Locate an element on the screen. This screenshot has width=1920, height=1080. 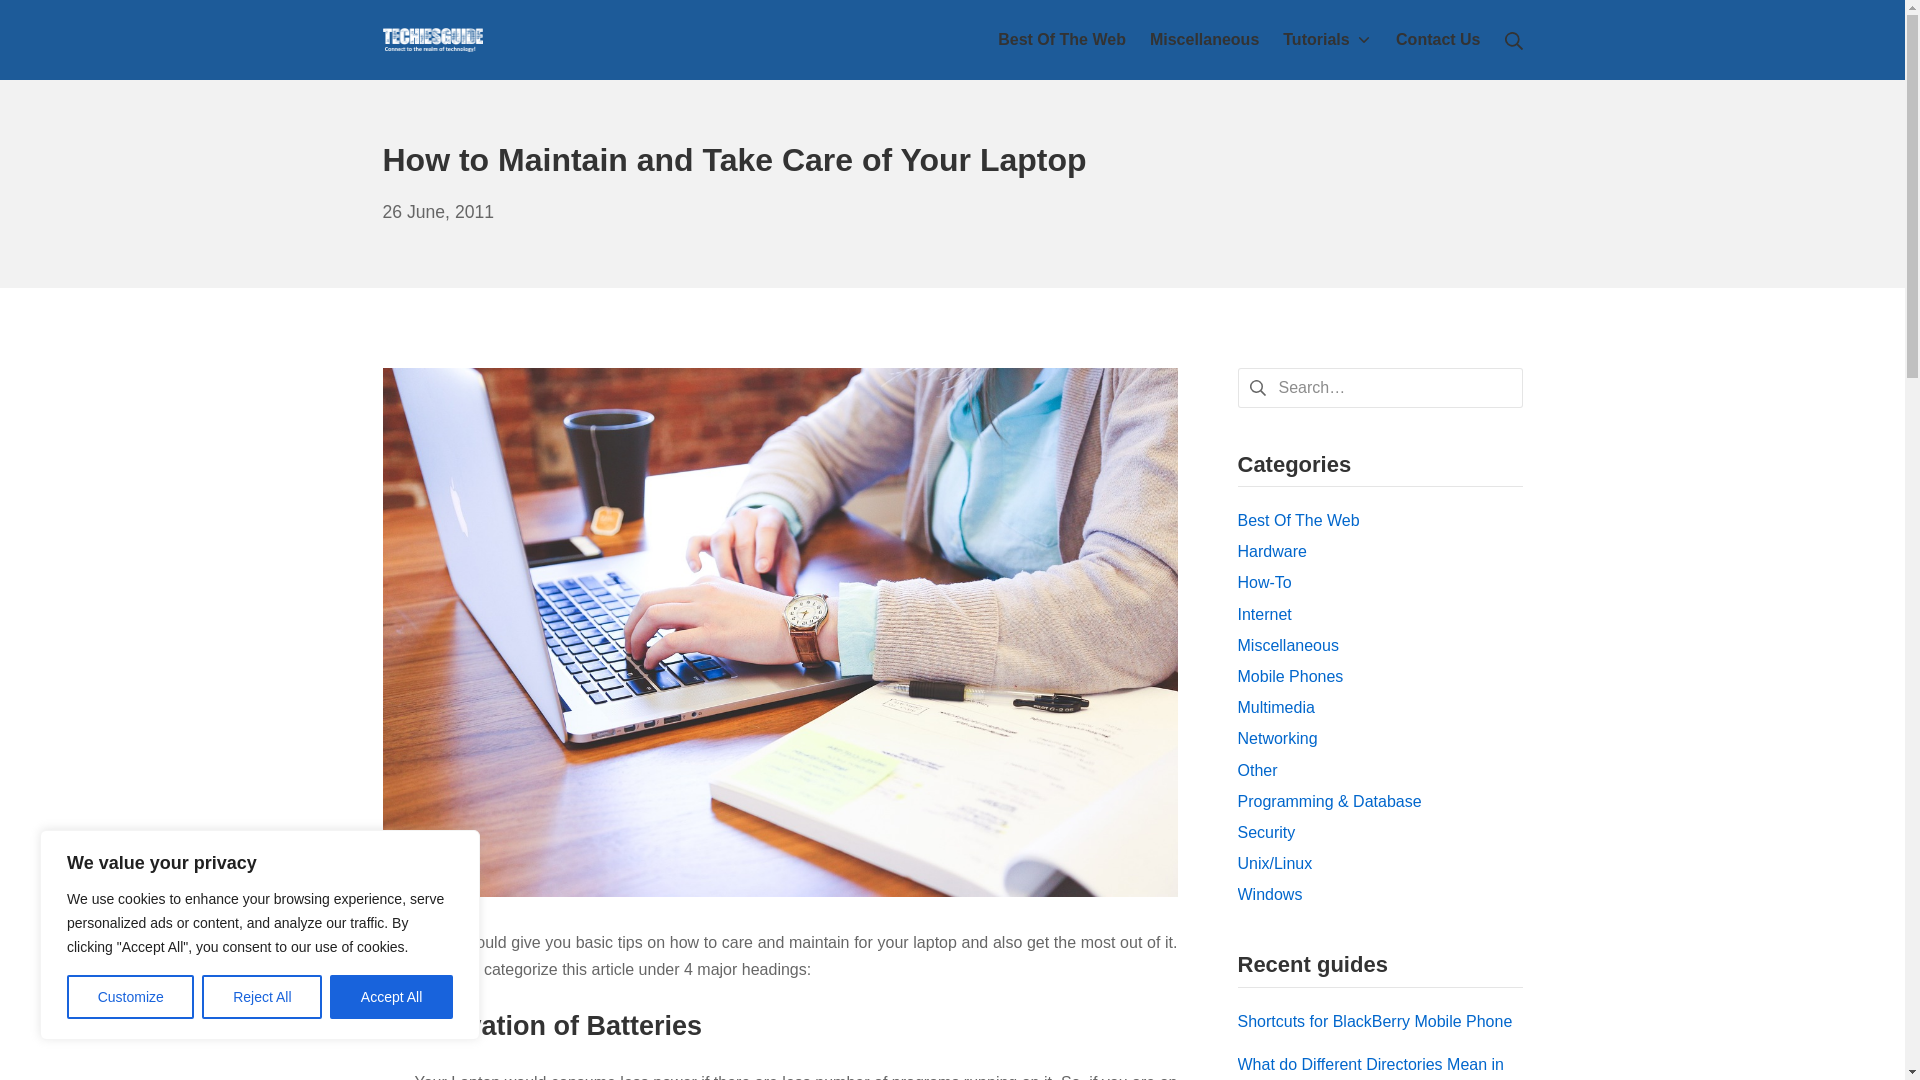
Miscellaneous is located at coordinates (1204, 38).